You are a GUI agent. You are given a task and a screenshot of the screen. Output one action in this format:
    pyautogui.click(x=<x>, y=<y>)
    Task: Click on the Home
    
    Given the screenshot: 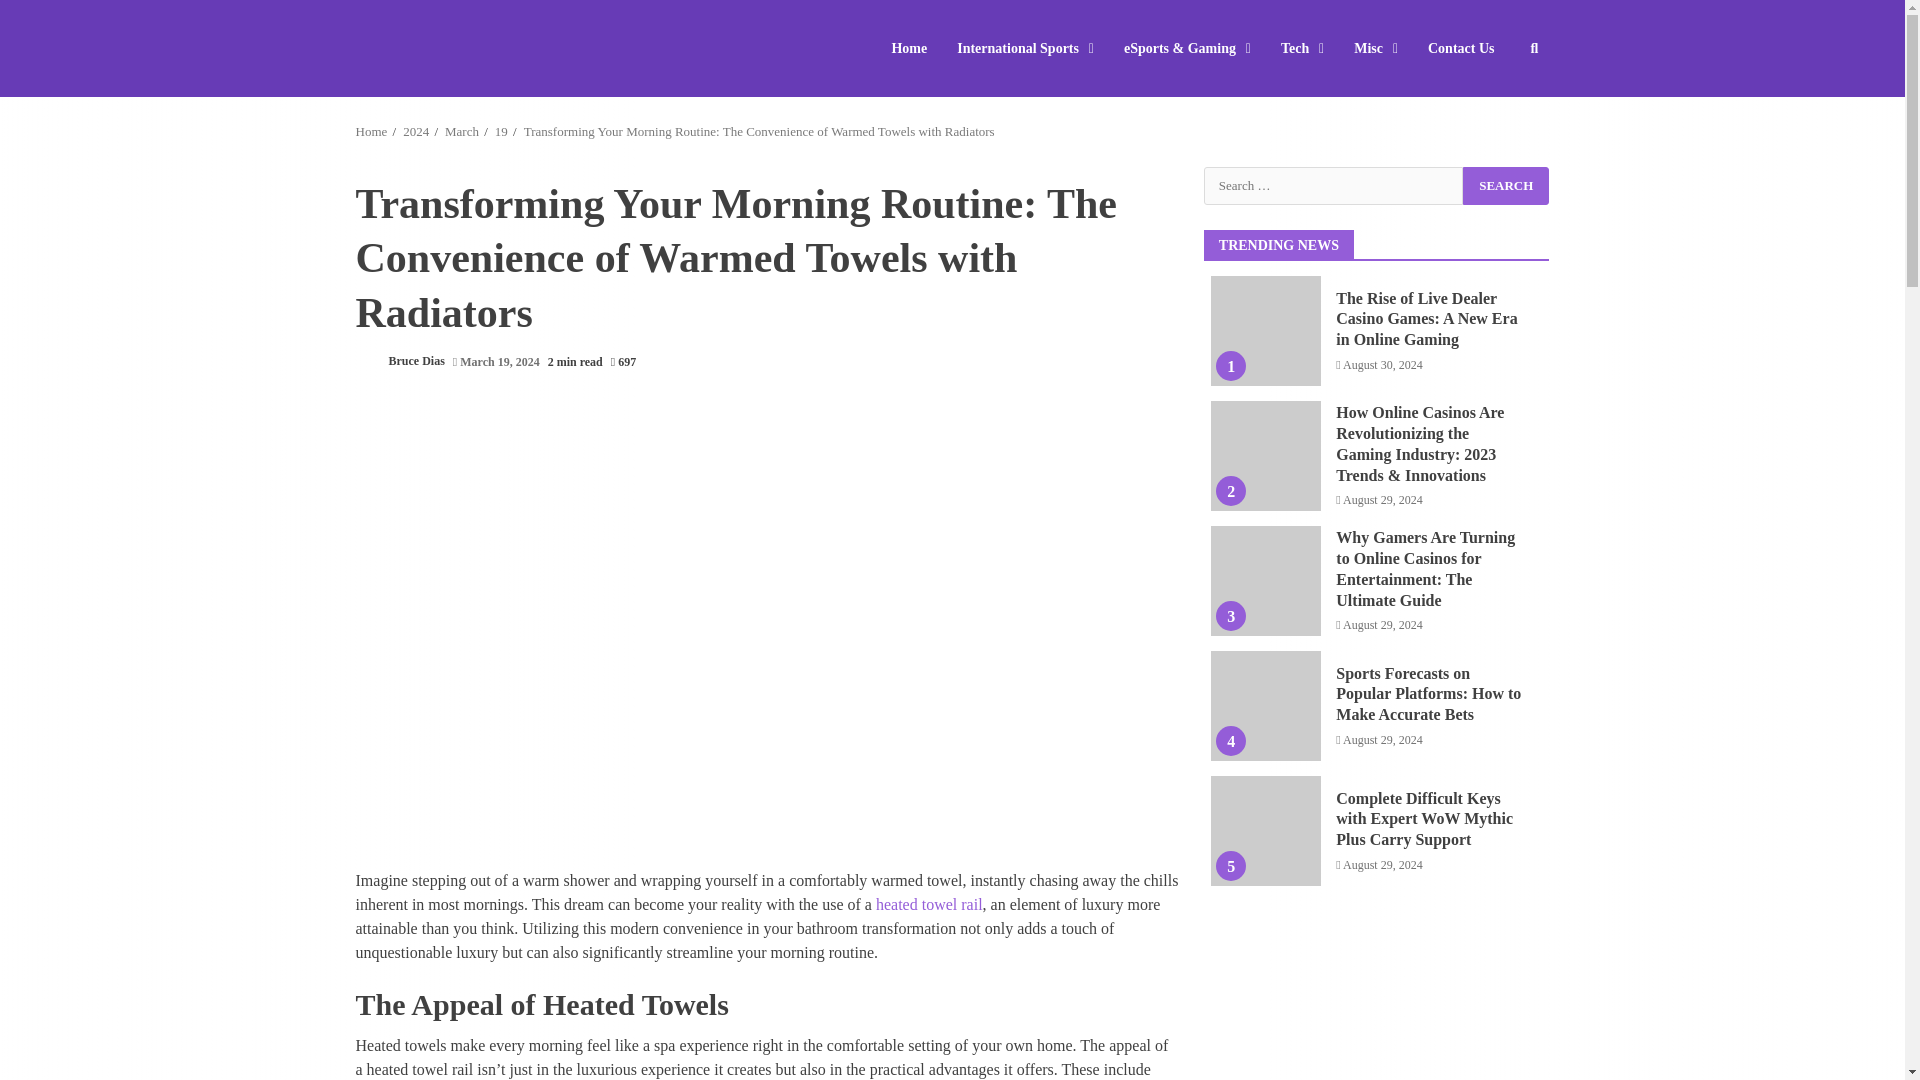 What is the action you would take?
    pyautogui.click(x=916, y=48)
    